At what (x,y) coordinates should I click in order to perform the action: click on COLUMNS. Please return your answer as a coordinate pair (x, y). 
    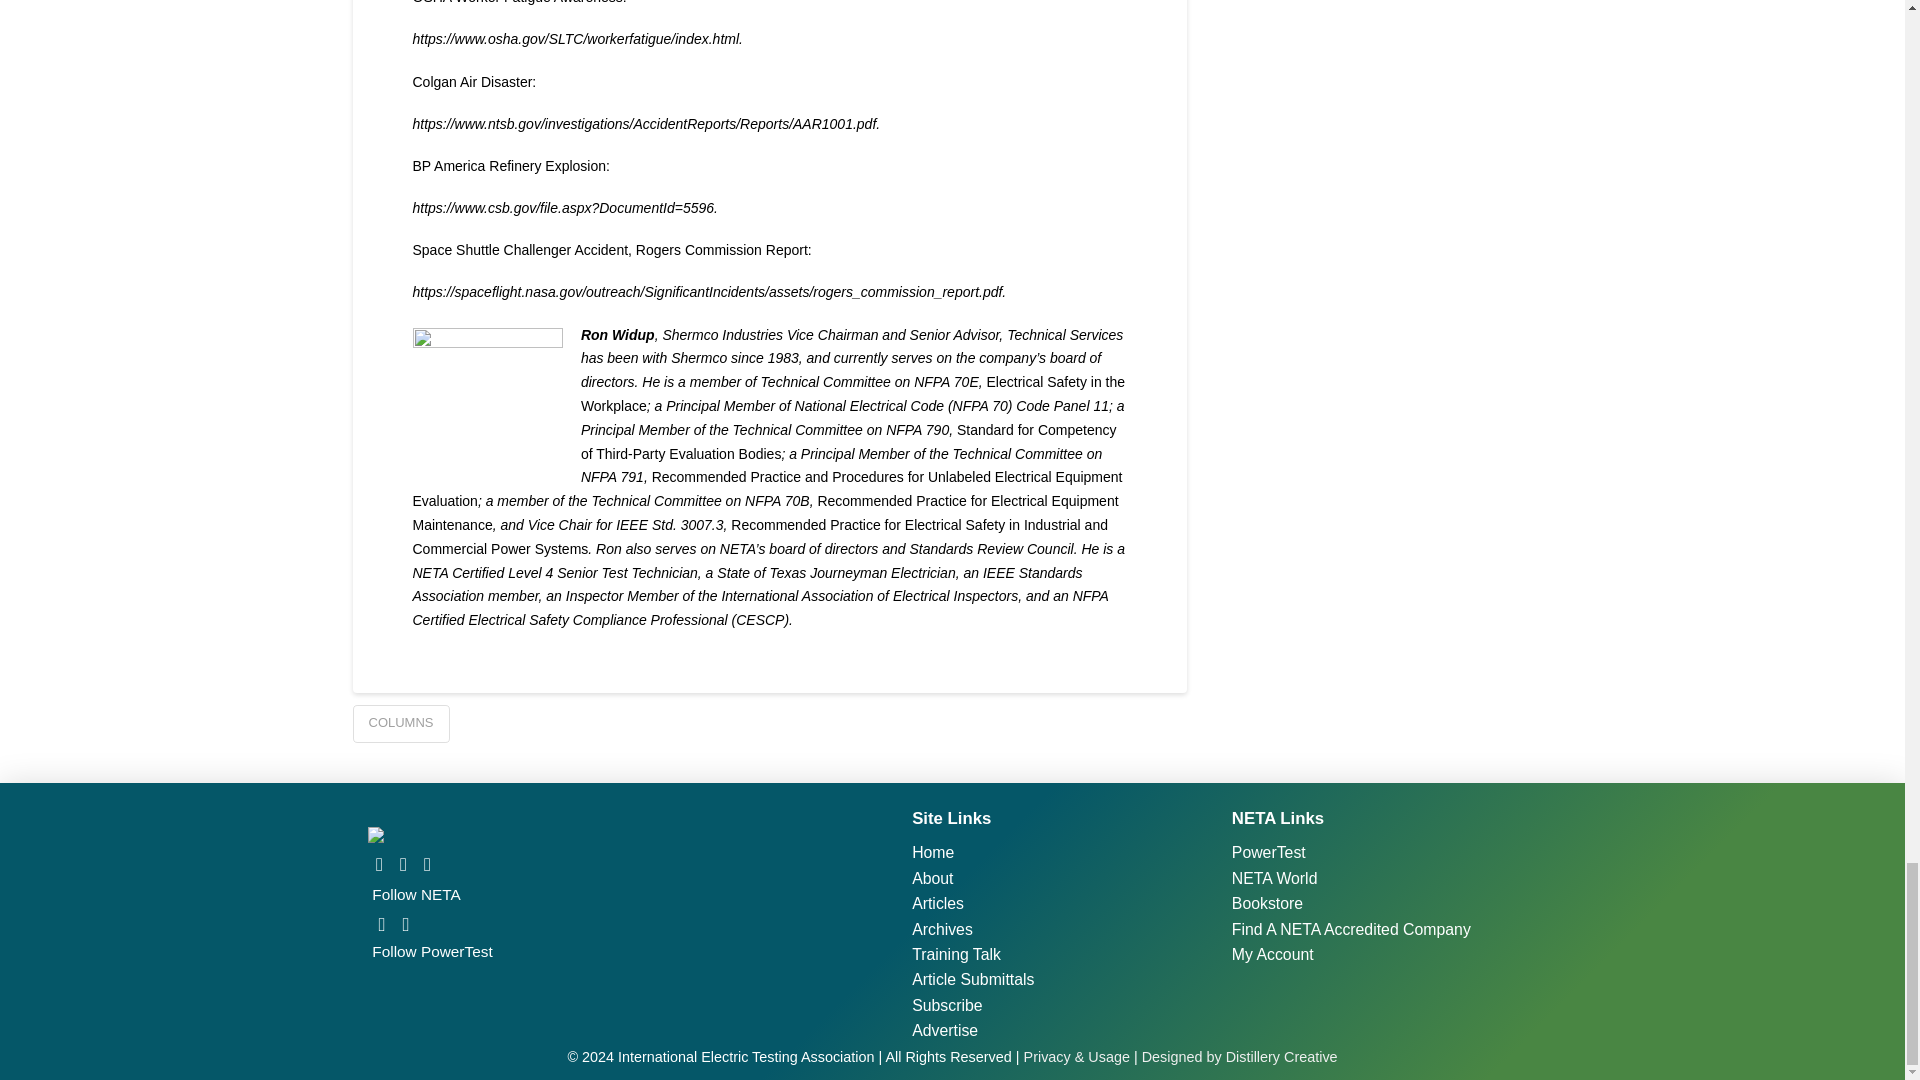
    Looking at the image, I should click on (400, 724).